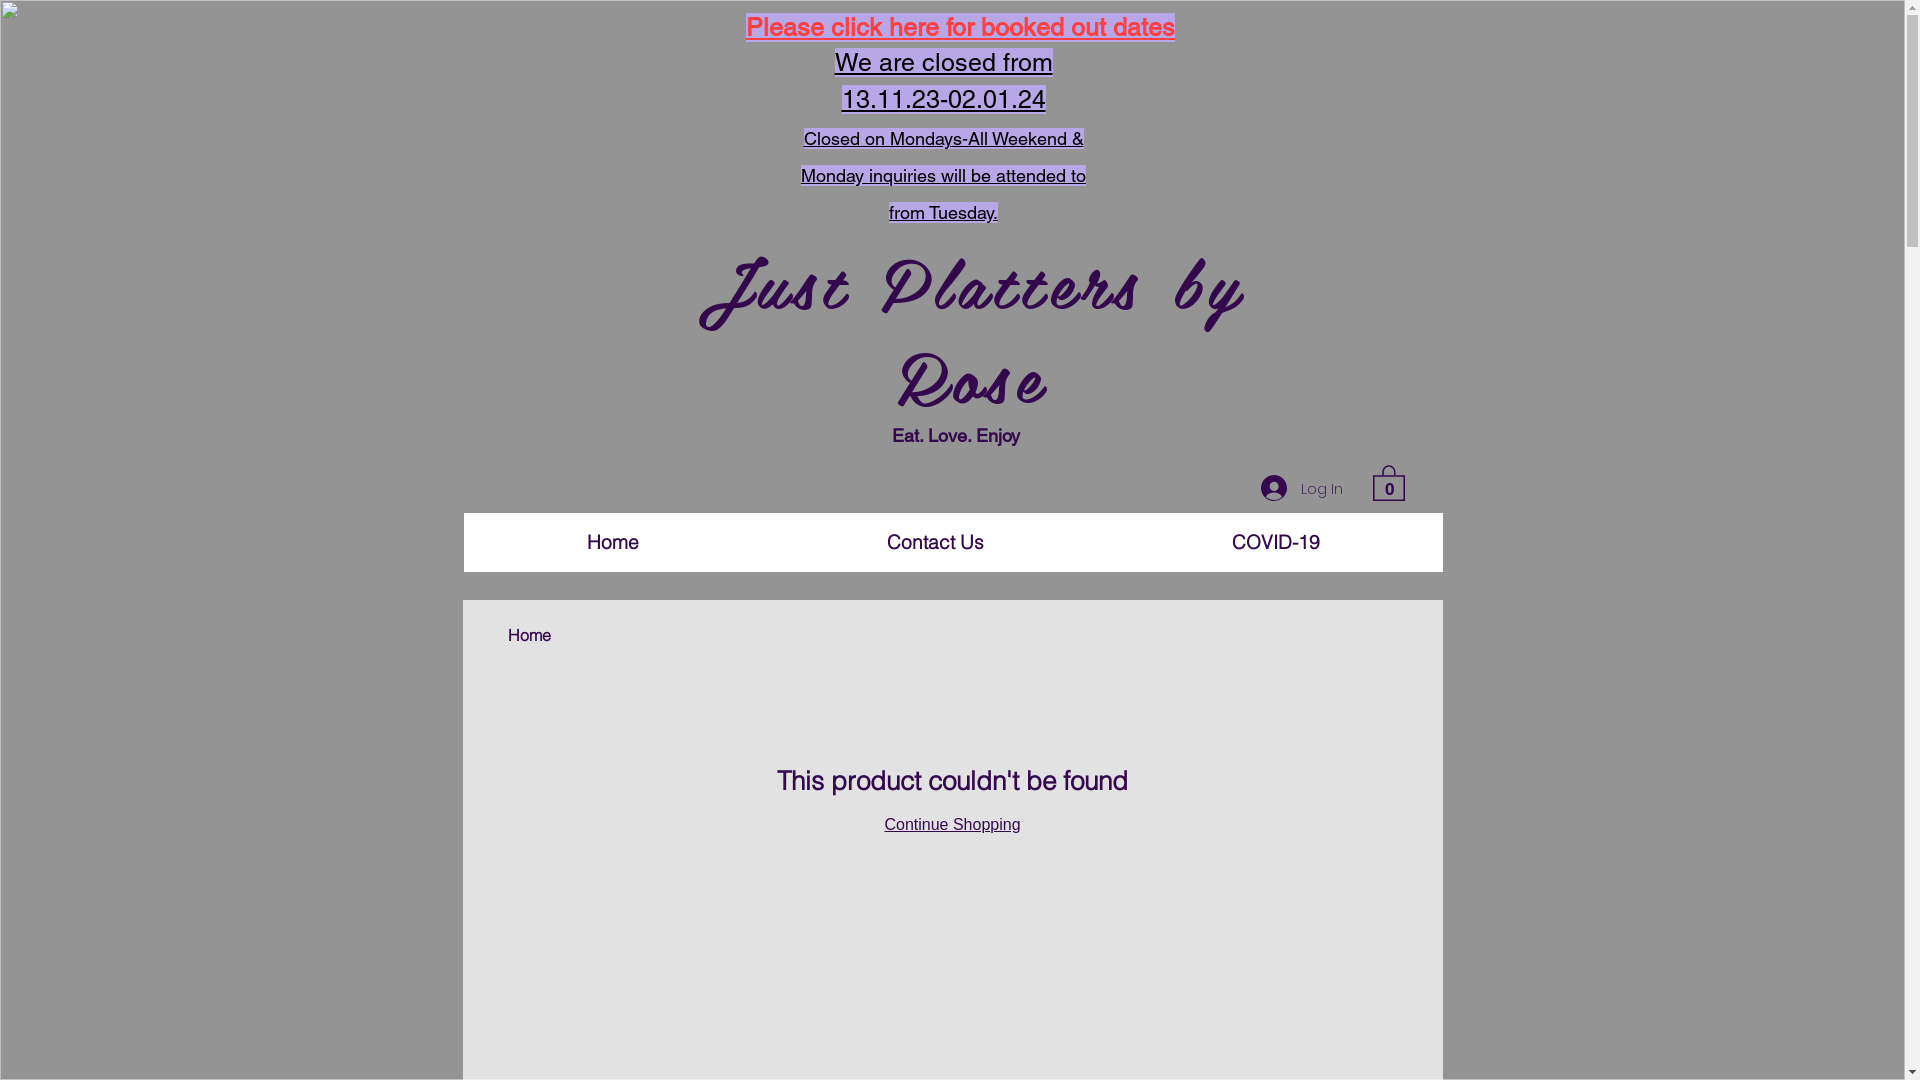  Describe the element at coordinates (1388, 482) in the screenshot. I see `0` at that location.